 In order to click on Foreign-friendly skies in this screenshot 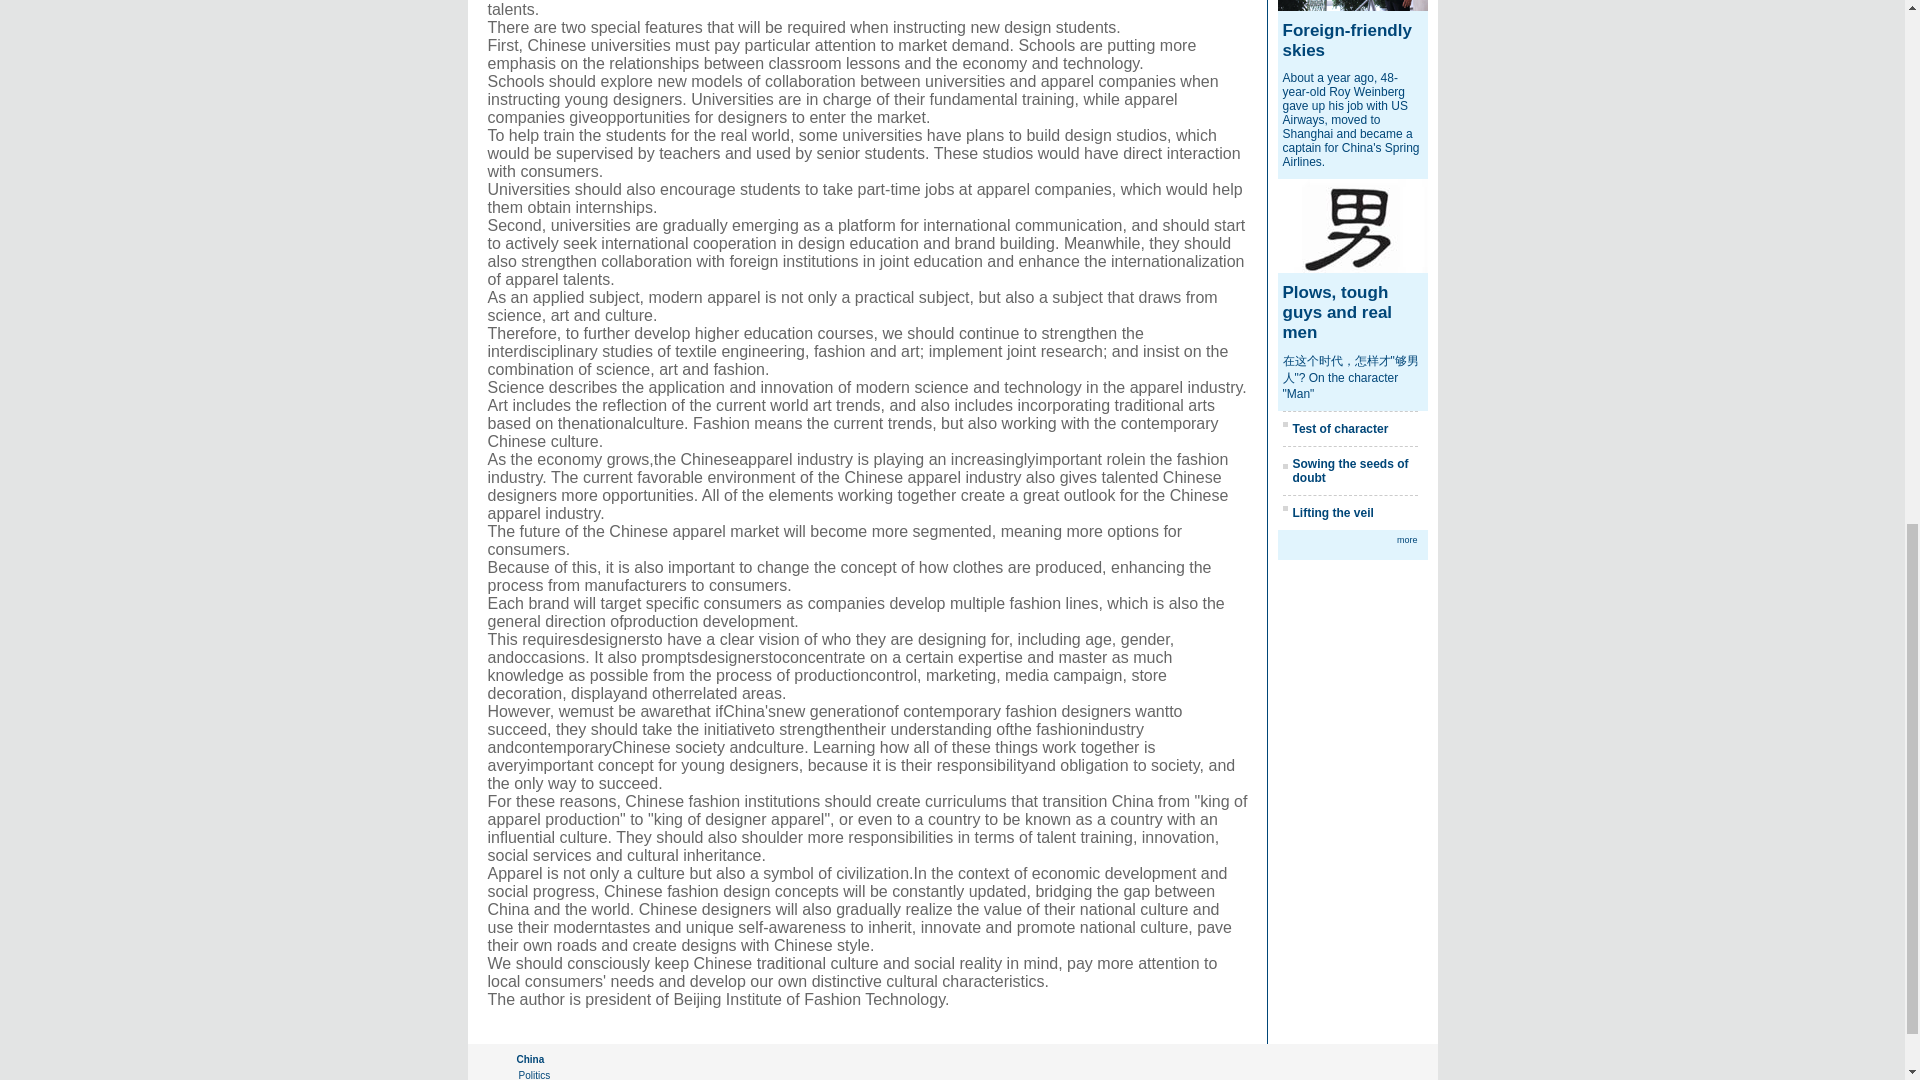, I will do `click(1346, 40)`.